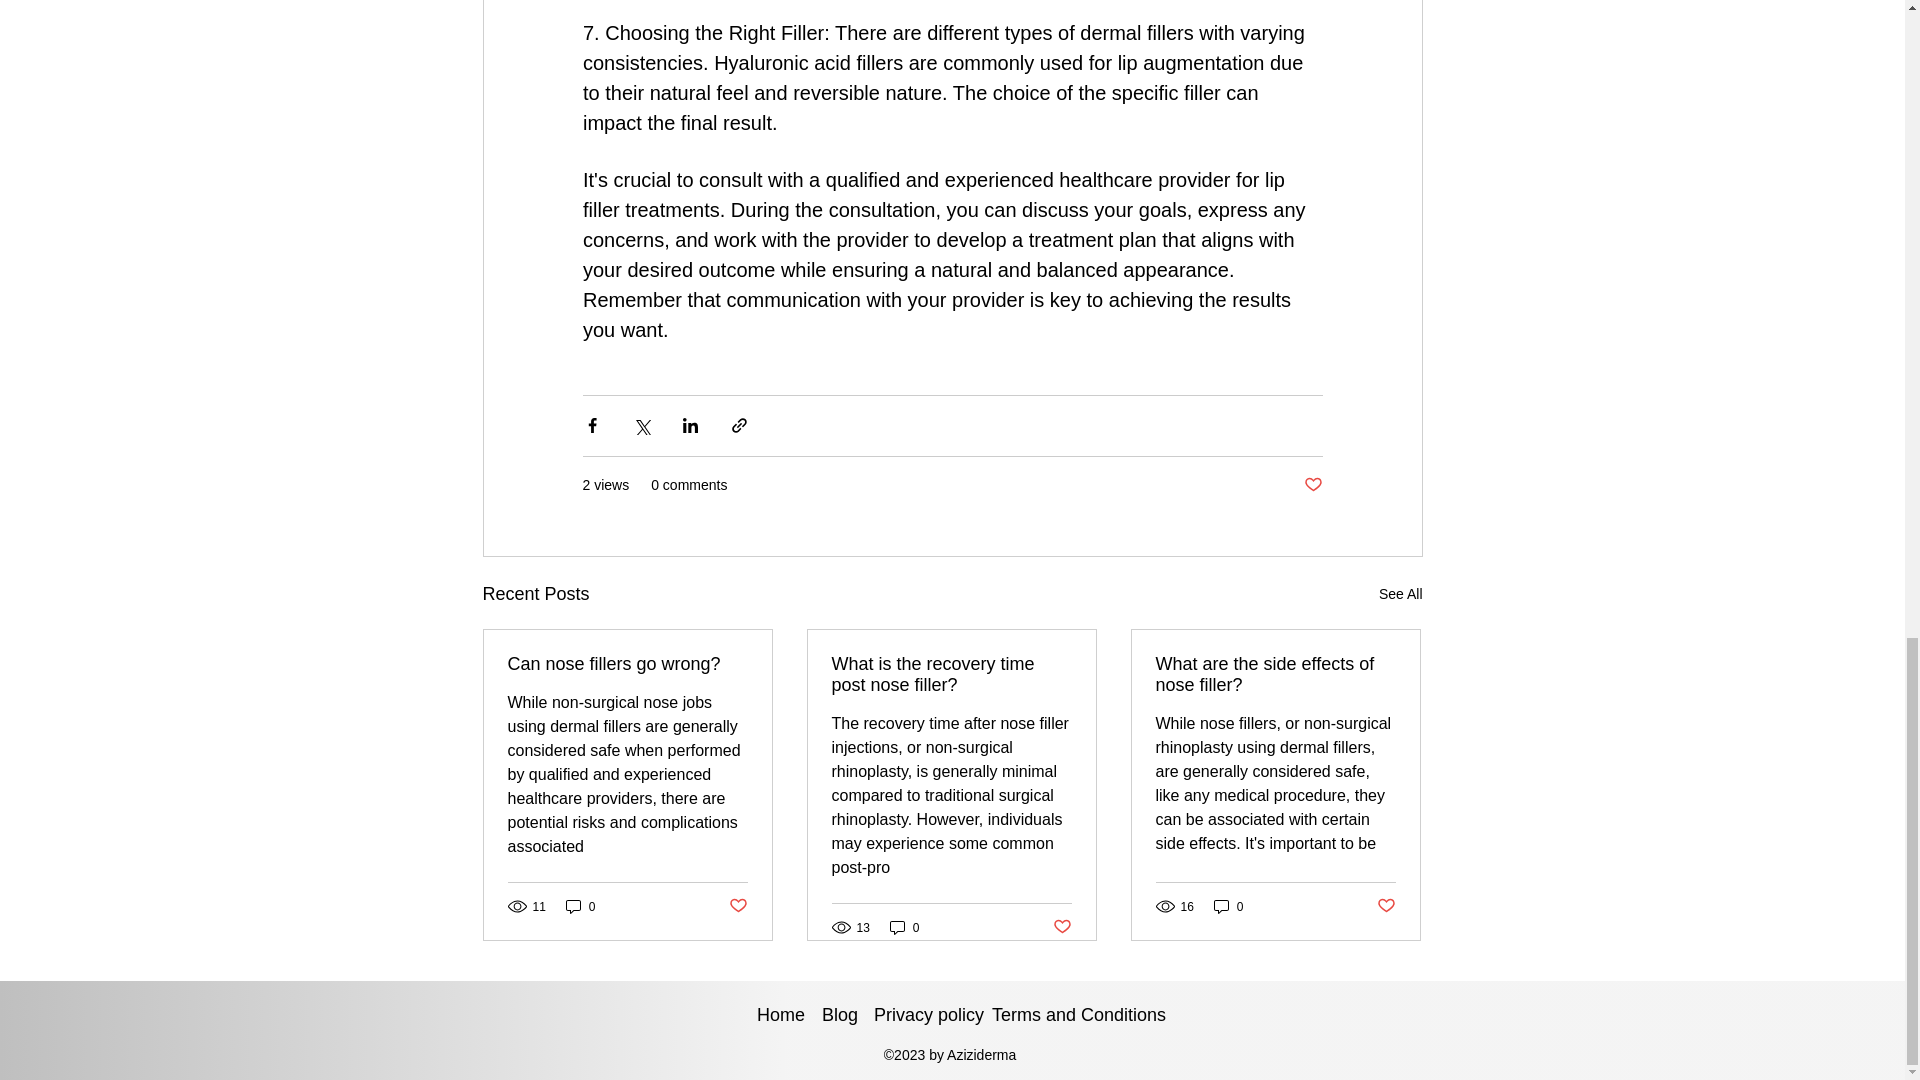  What do you see at coordinates (1062, 927) in the screenshot?
I see `Post not marked as liked` at bounding box center [1062, 927].